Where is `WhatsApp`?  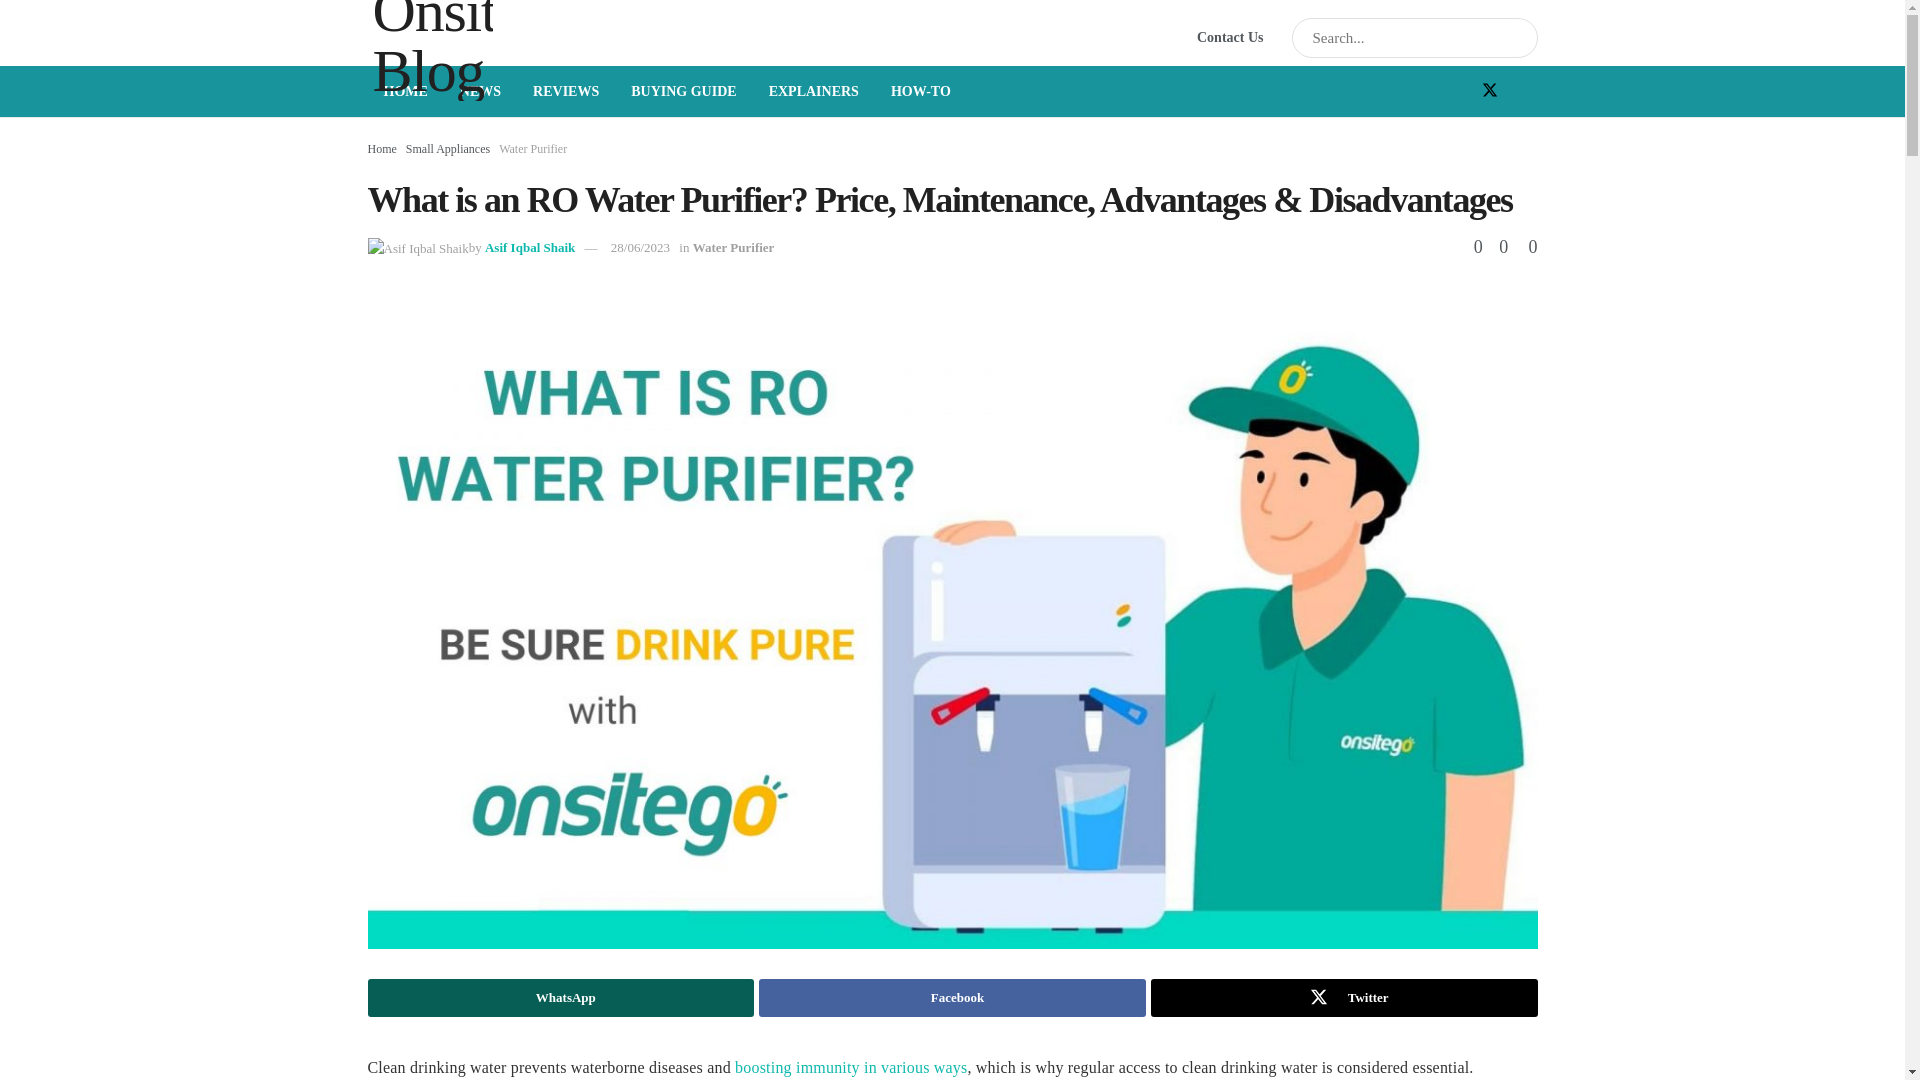 WhatsApp is located at coordinates (561, 998).